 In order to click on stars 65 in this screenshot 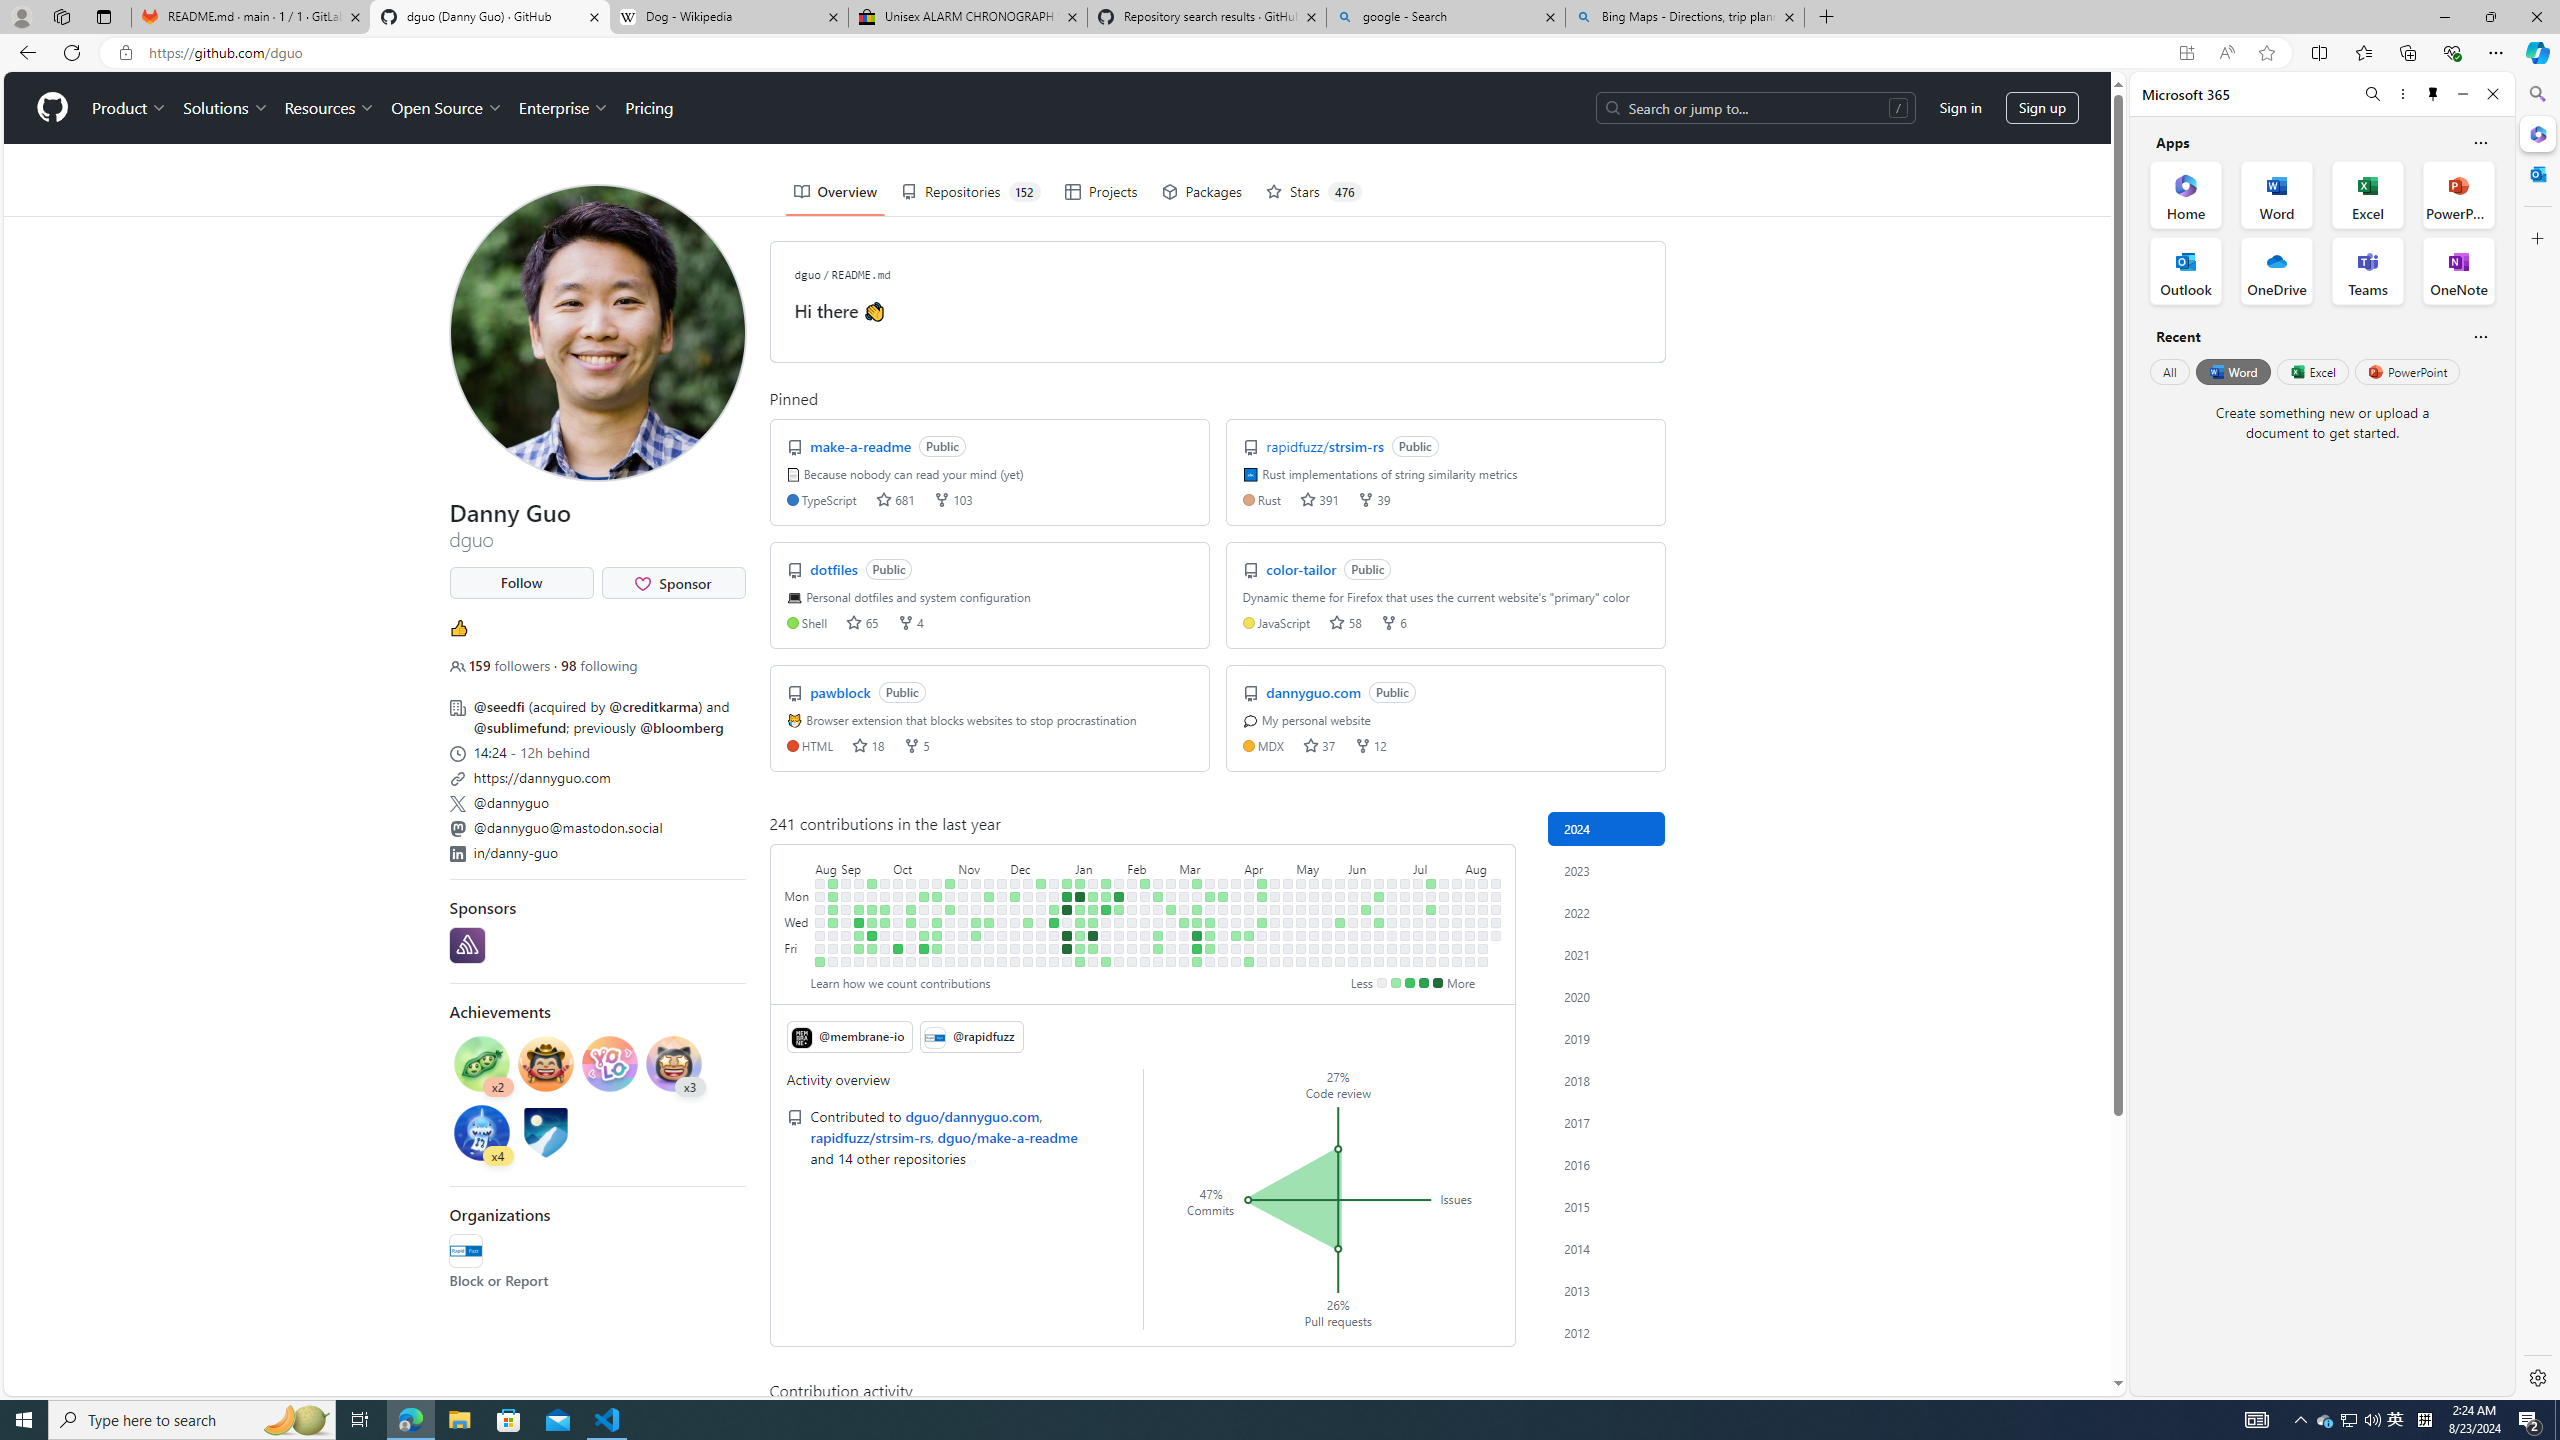, I will do `click(861, 622)`.